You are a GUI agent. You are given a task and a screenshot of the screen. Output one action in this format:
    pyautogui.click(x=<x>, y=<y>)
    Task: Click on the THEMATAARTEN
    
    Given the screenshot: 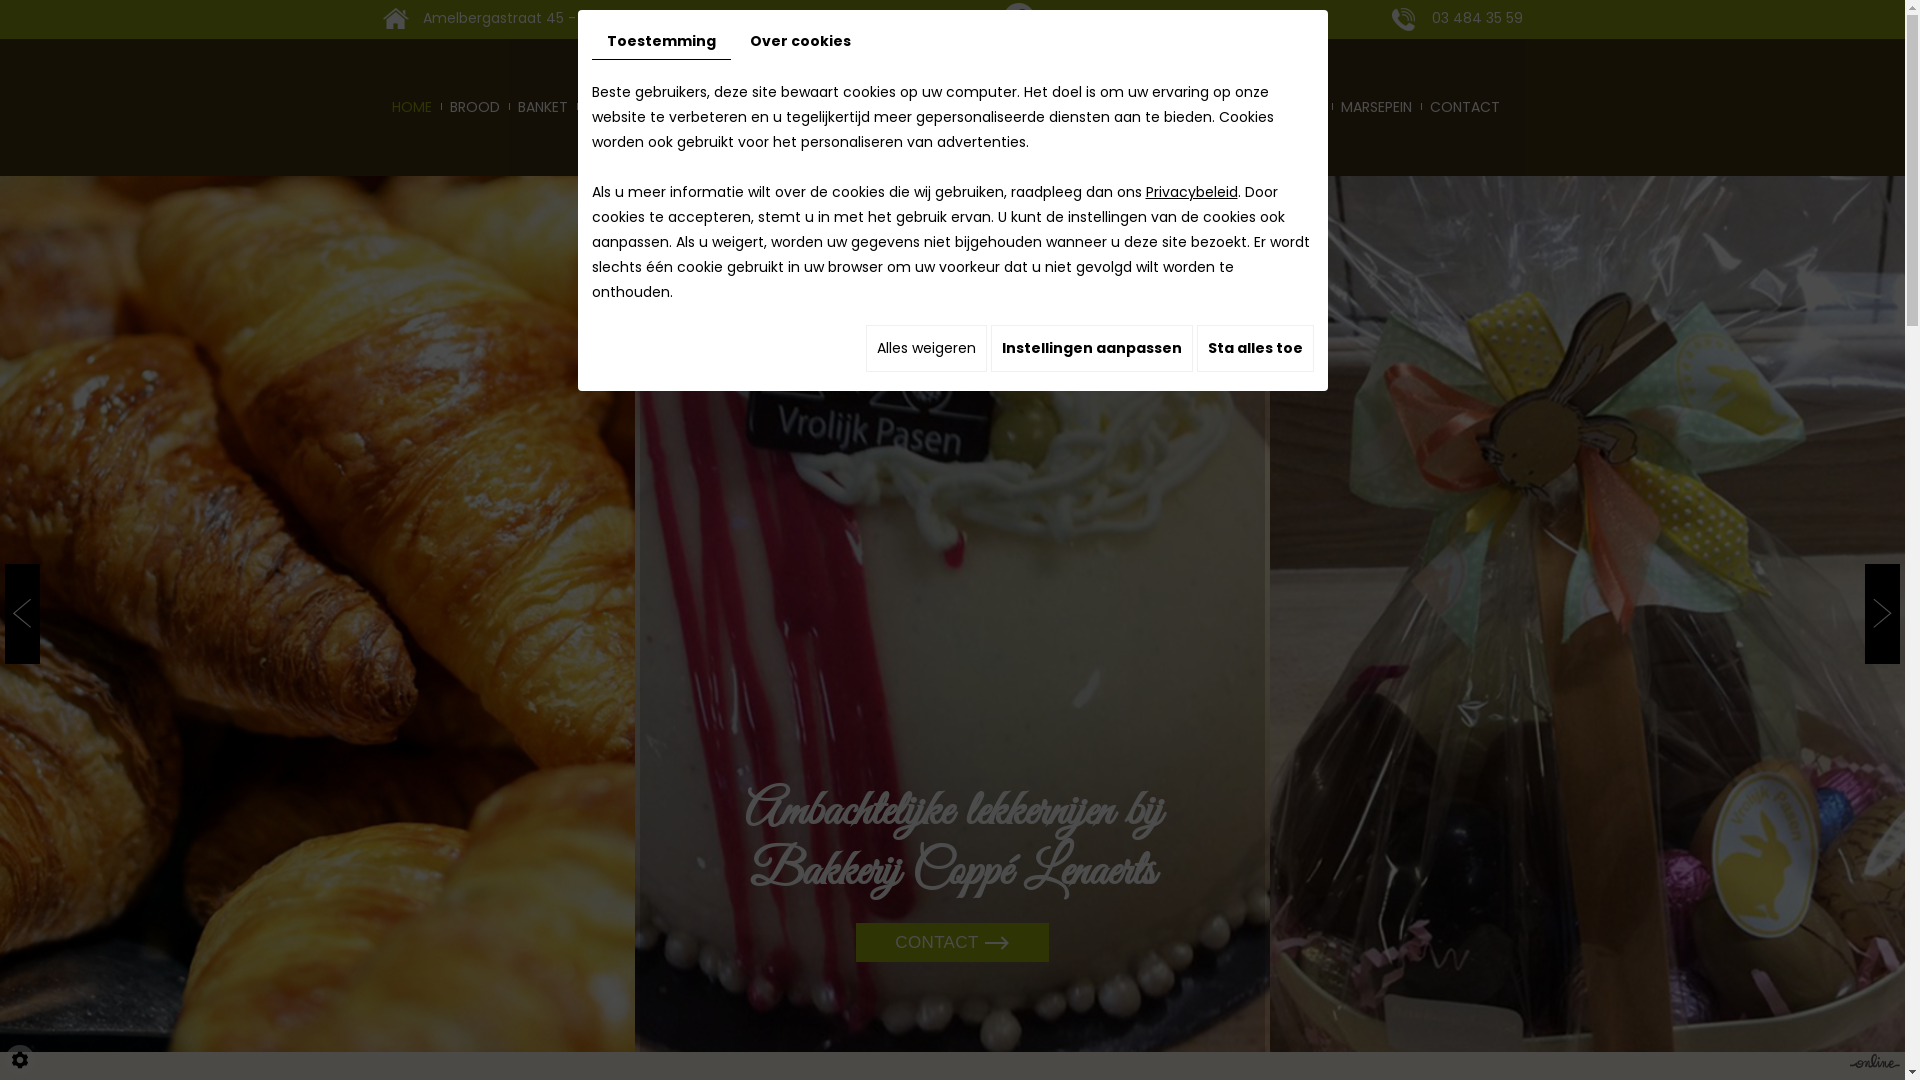 What is the action you would take?
    pyautogui.click(x=1165, y=108)
    